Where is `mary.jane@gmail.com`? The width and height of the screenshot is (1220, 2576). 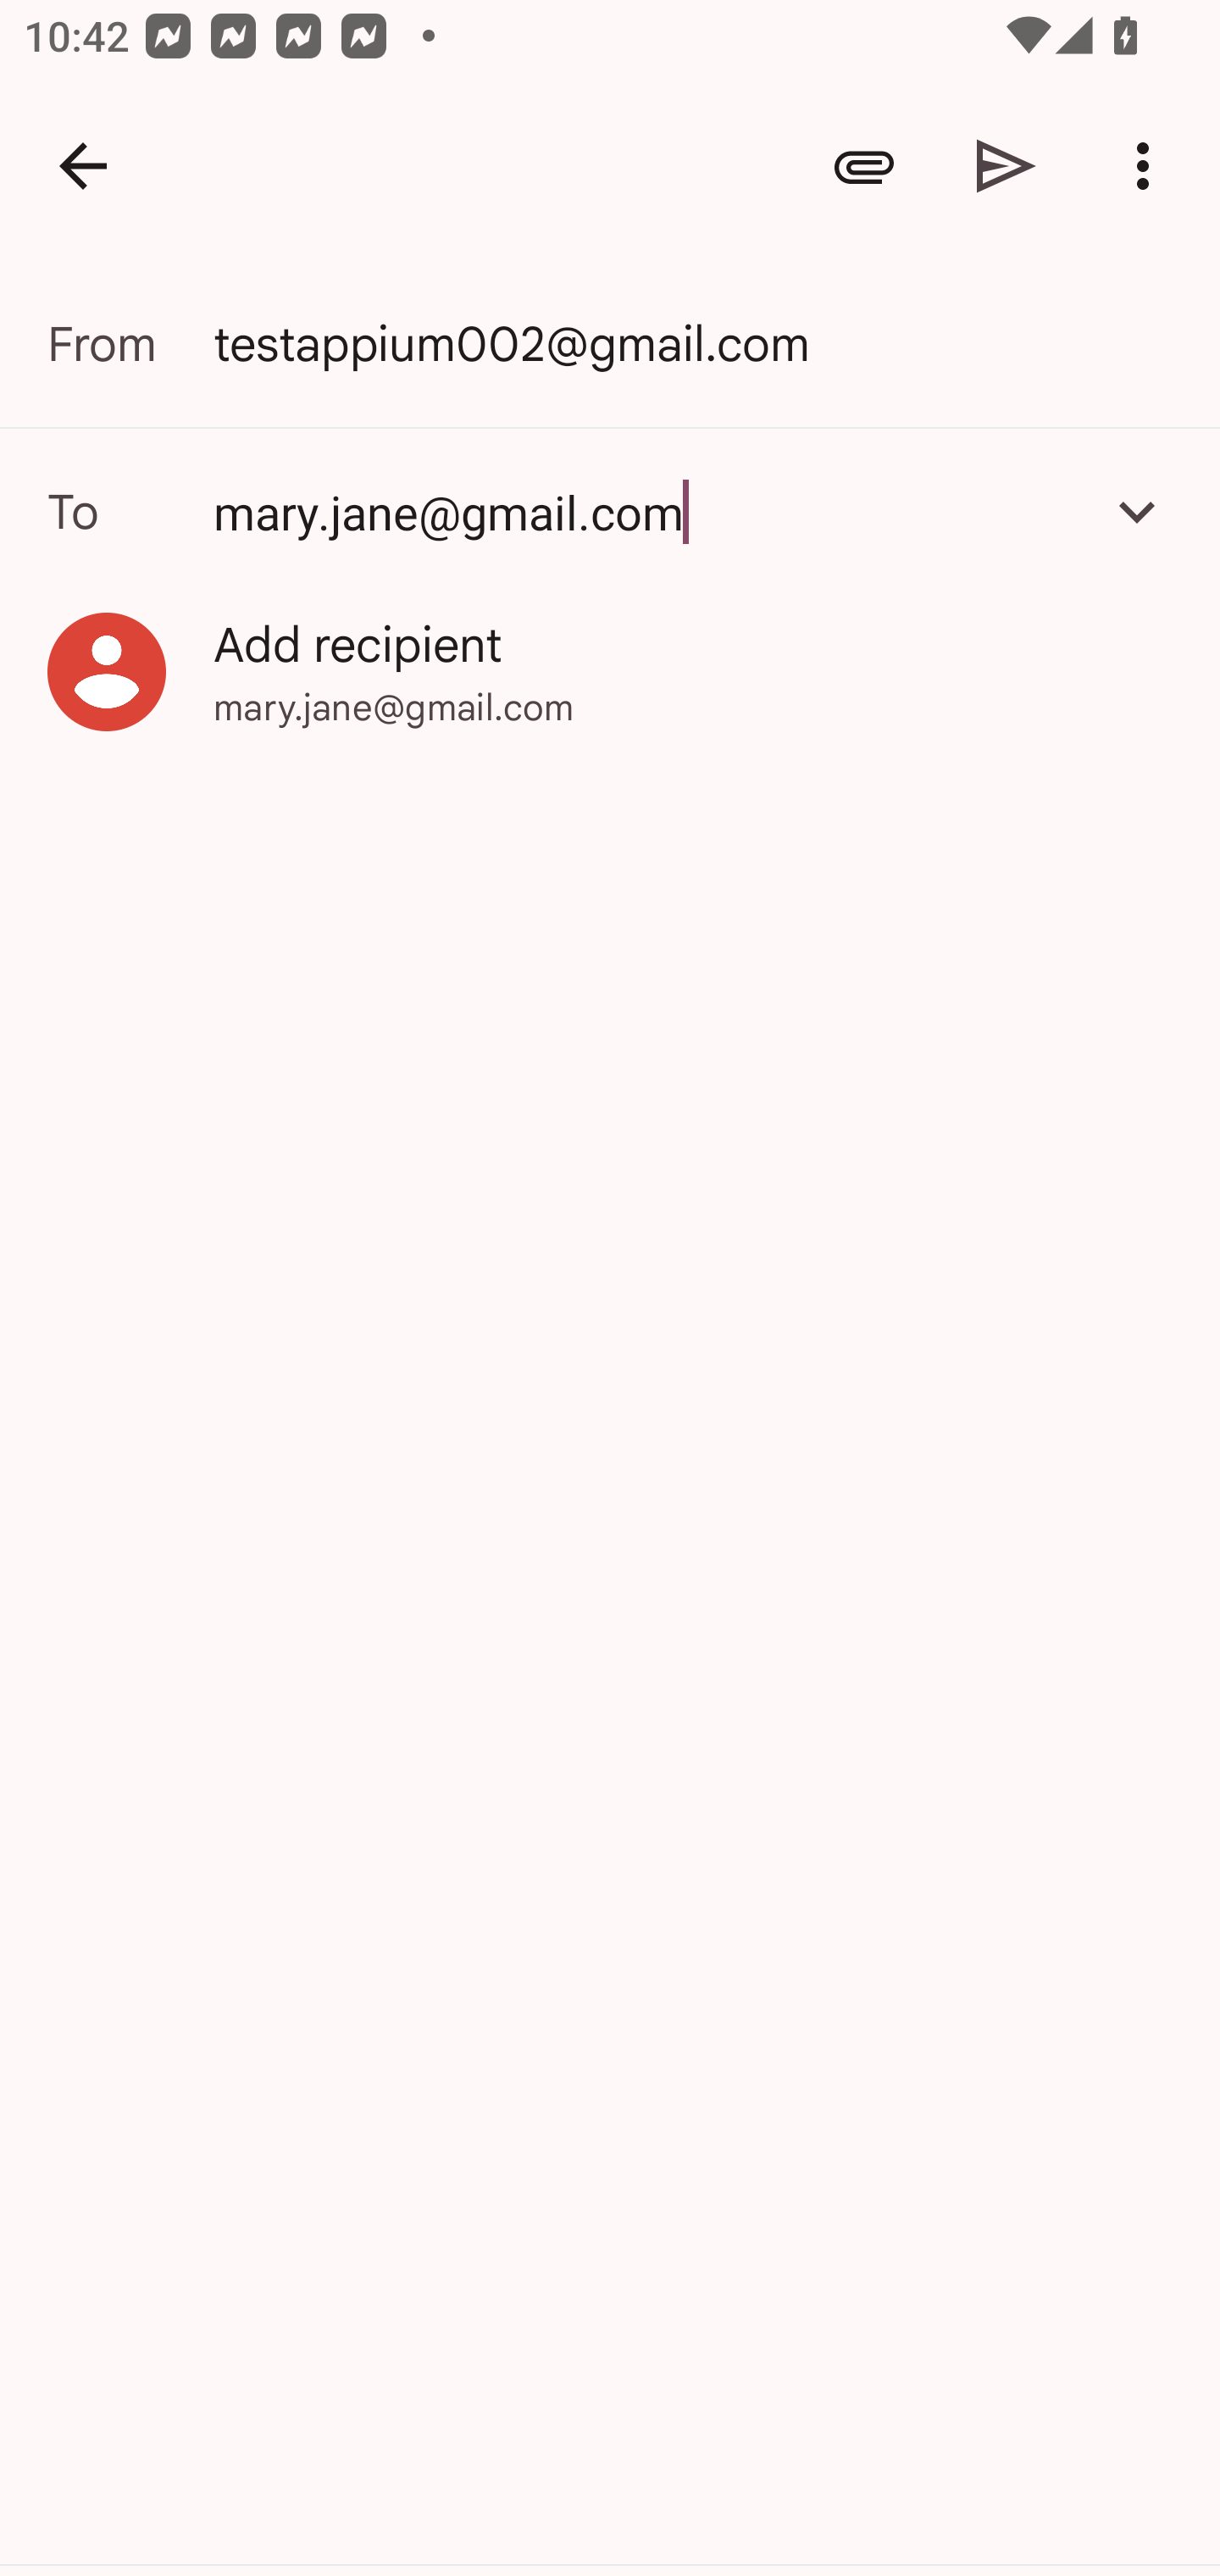
mary.jane@gmail.com is located at coordinates (610, 511).